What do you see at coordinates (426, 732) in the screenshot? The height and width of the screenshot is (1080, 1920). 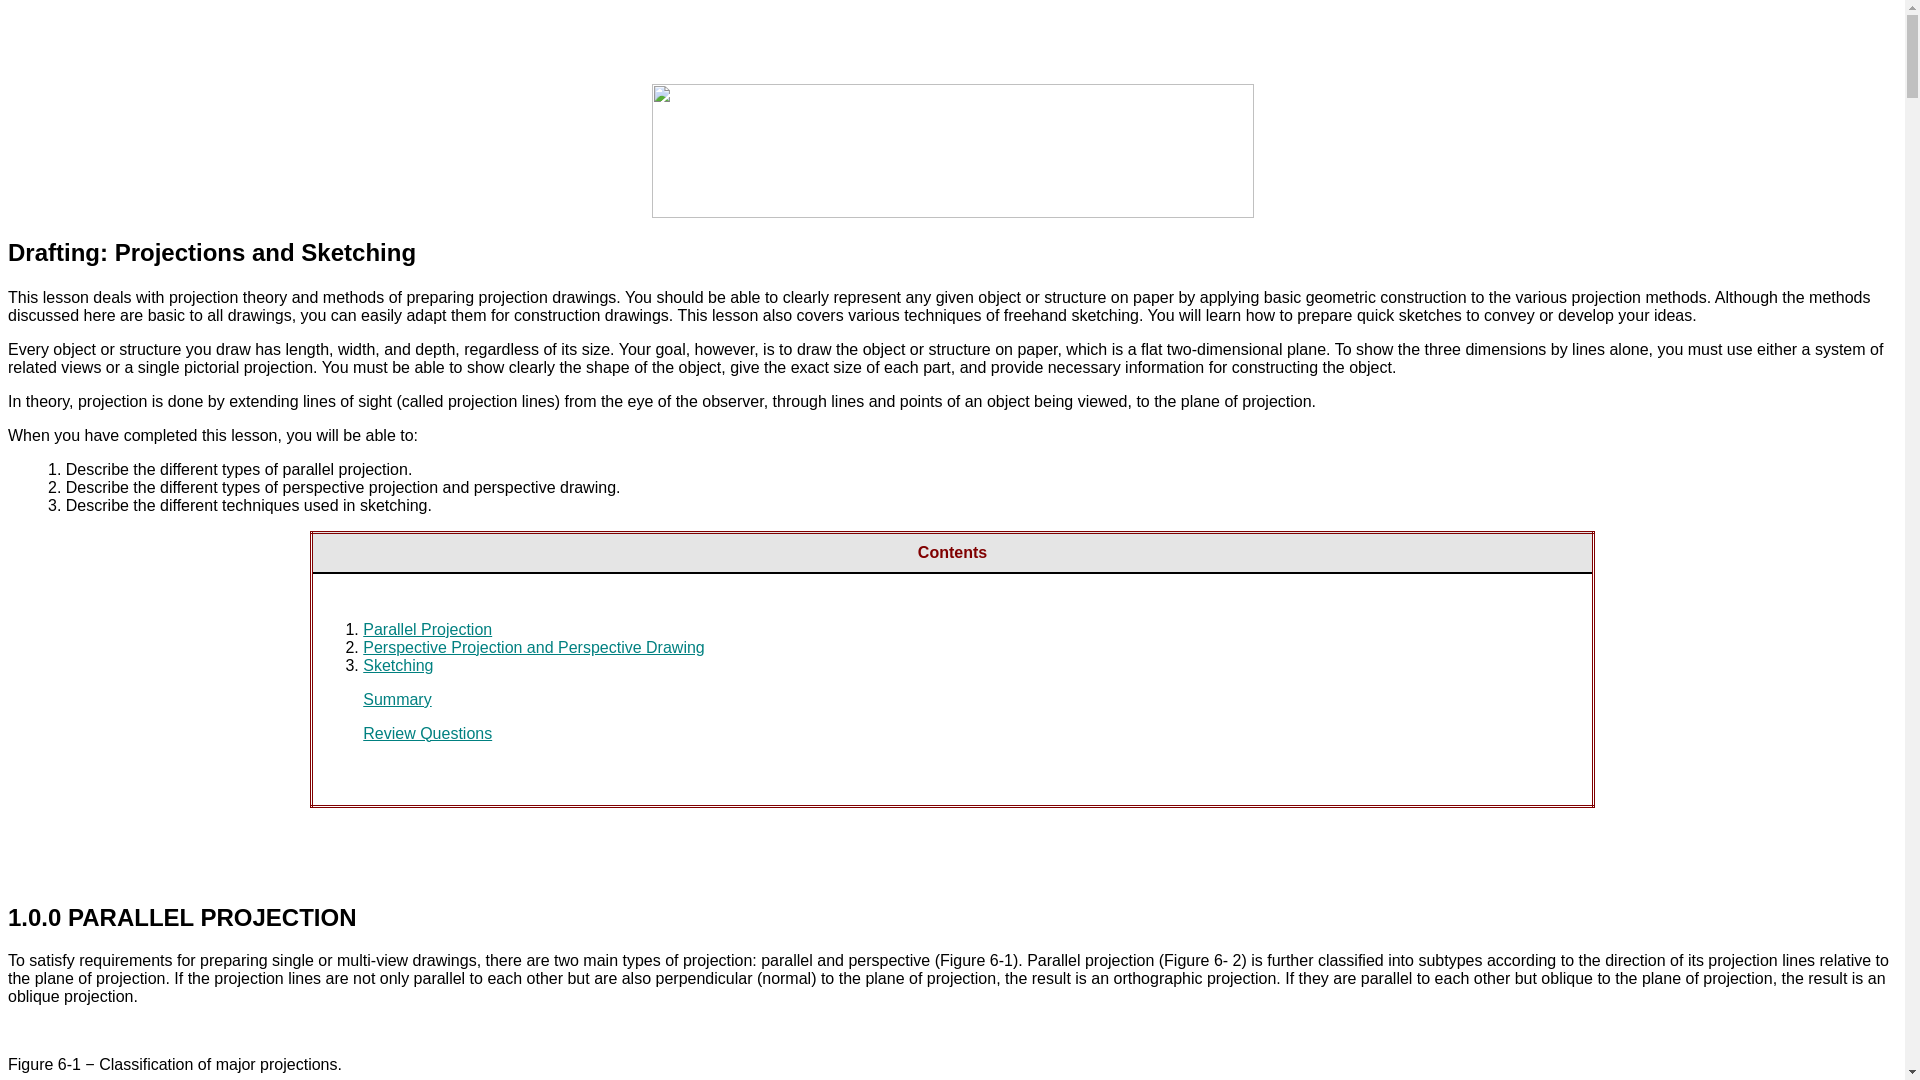 I see `Review Questions` at bounding box center [426, 732].